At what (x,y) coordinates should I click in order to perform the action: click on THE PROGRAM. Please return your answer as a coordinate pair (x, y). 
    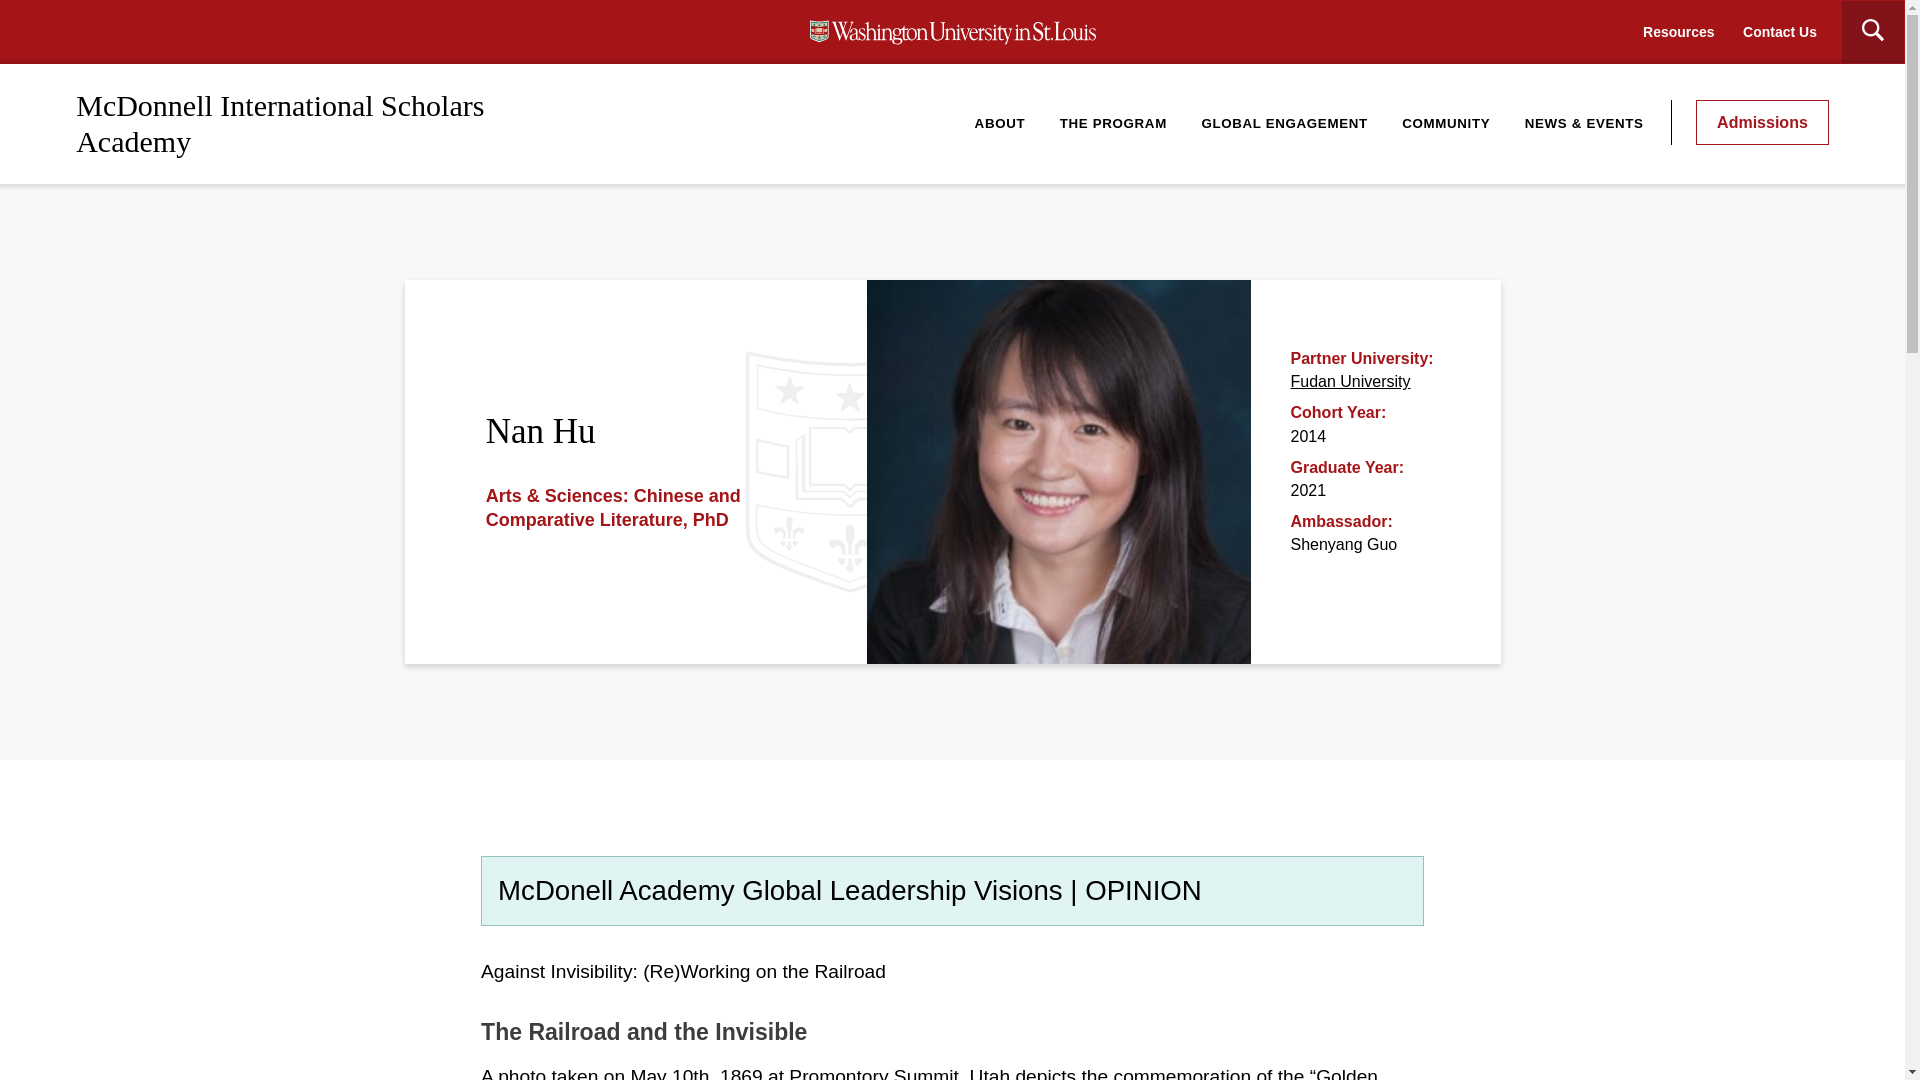
    Looking at the image, I should click on (1113, 123).